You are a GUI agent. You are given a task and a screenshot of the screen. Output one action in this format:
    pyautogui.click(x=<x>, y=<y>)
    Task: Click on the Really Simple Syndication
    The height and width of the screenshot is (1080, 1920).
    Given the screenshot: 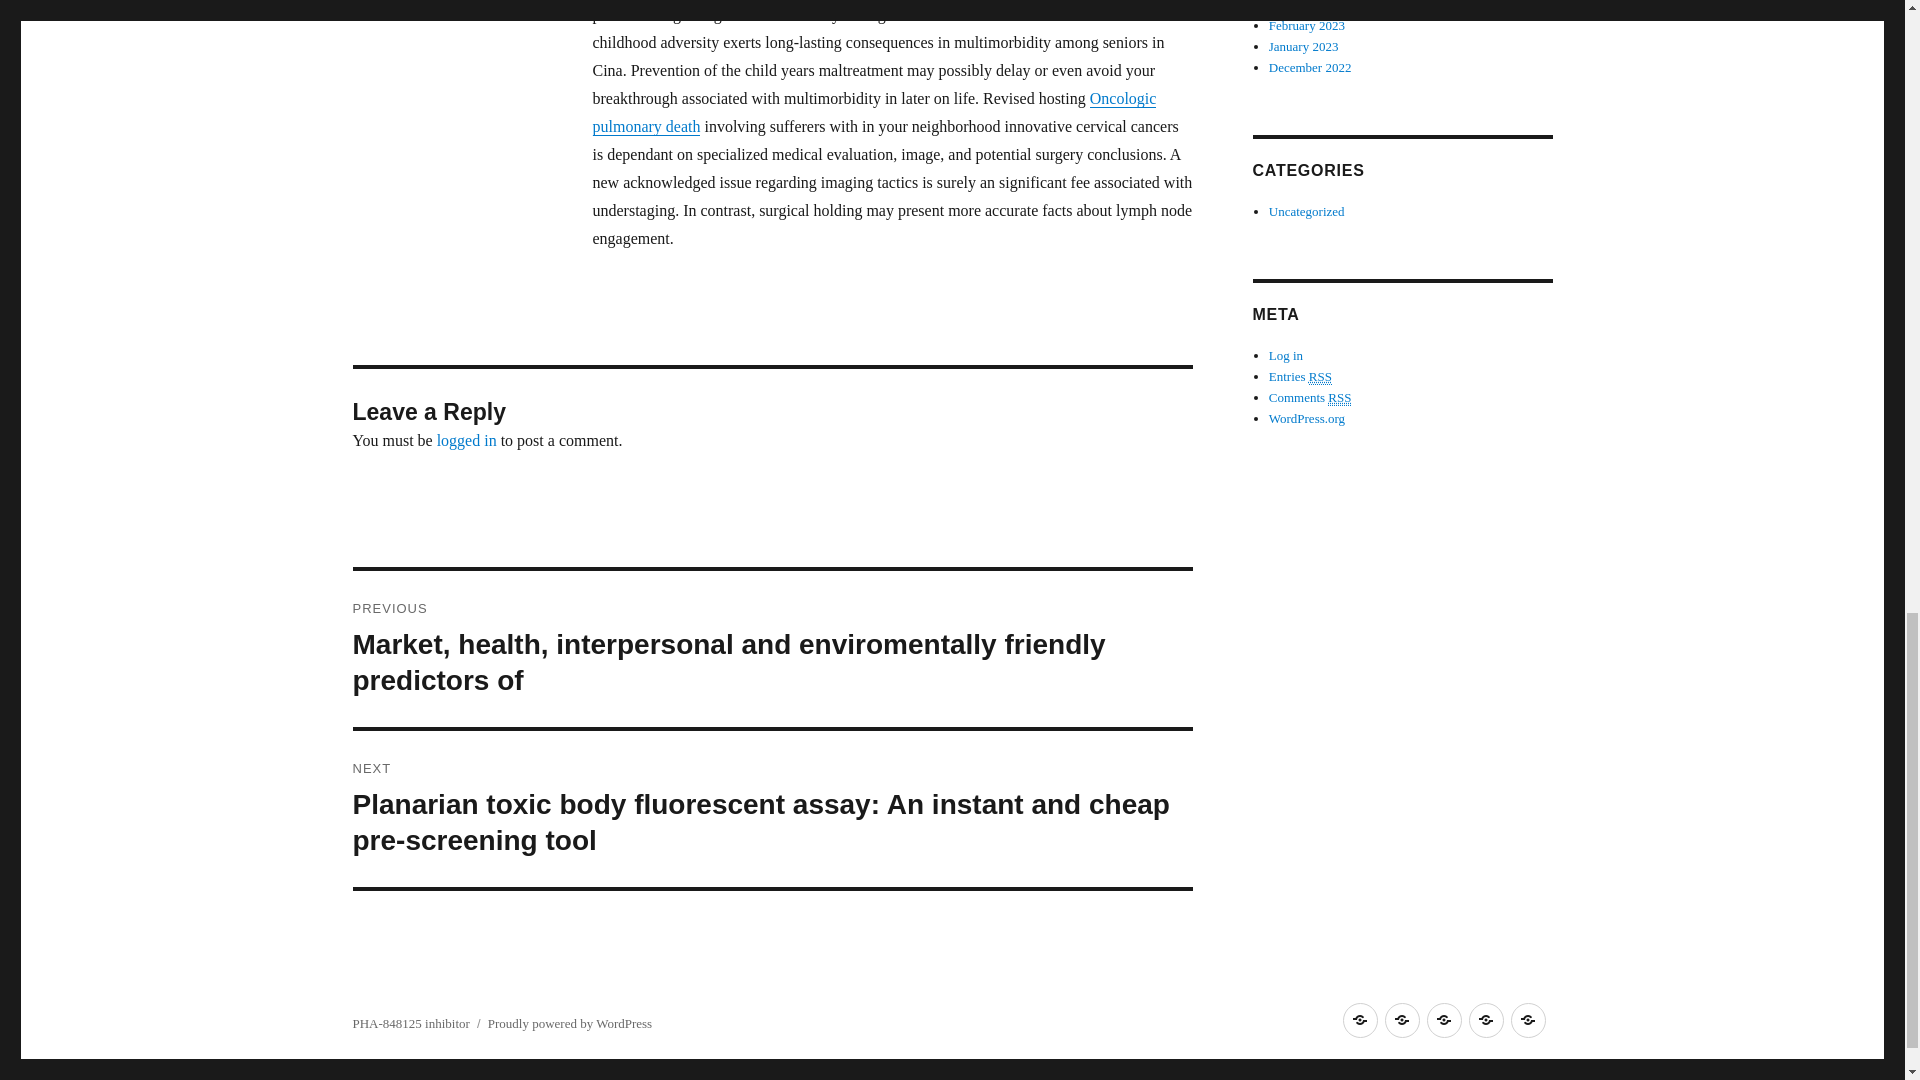 What is the action you would take?
    pyautogui.click(x=1340, y=398)
    